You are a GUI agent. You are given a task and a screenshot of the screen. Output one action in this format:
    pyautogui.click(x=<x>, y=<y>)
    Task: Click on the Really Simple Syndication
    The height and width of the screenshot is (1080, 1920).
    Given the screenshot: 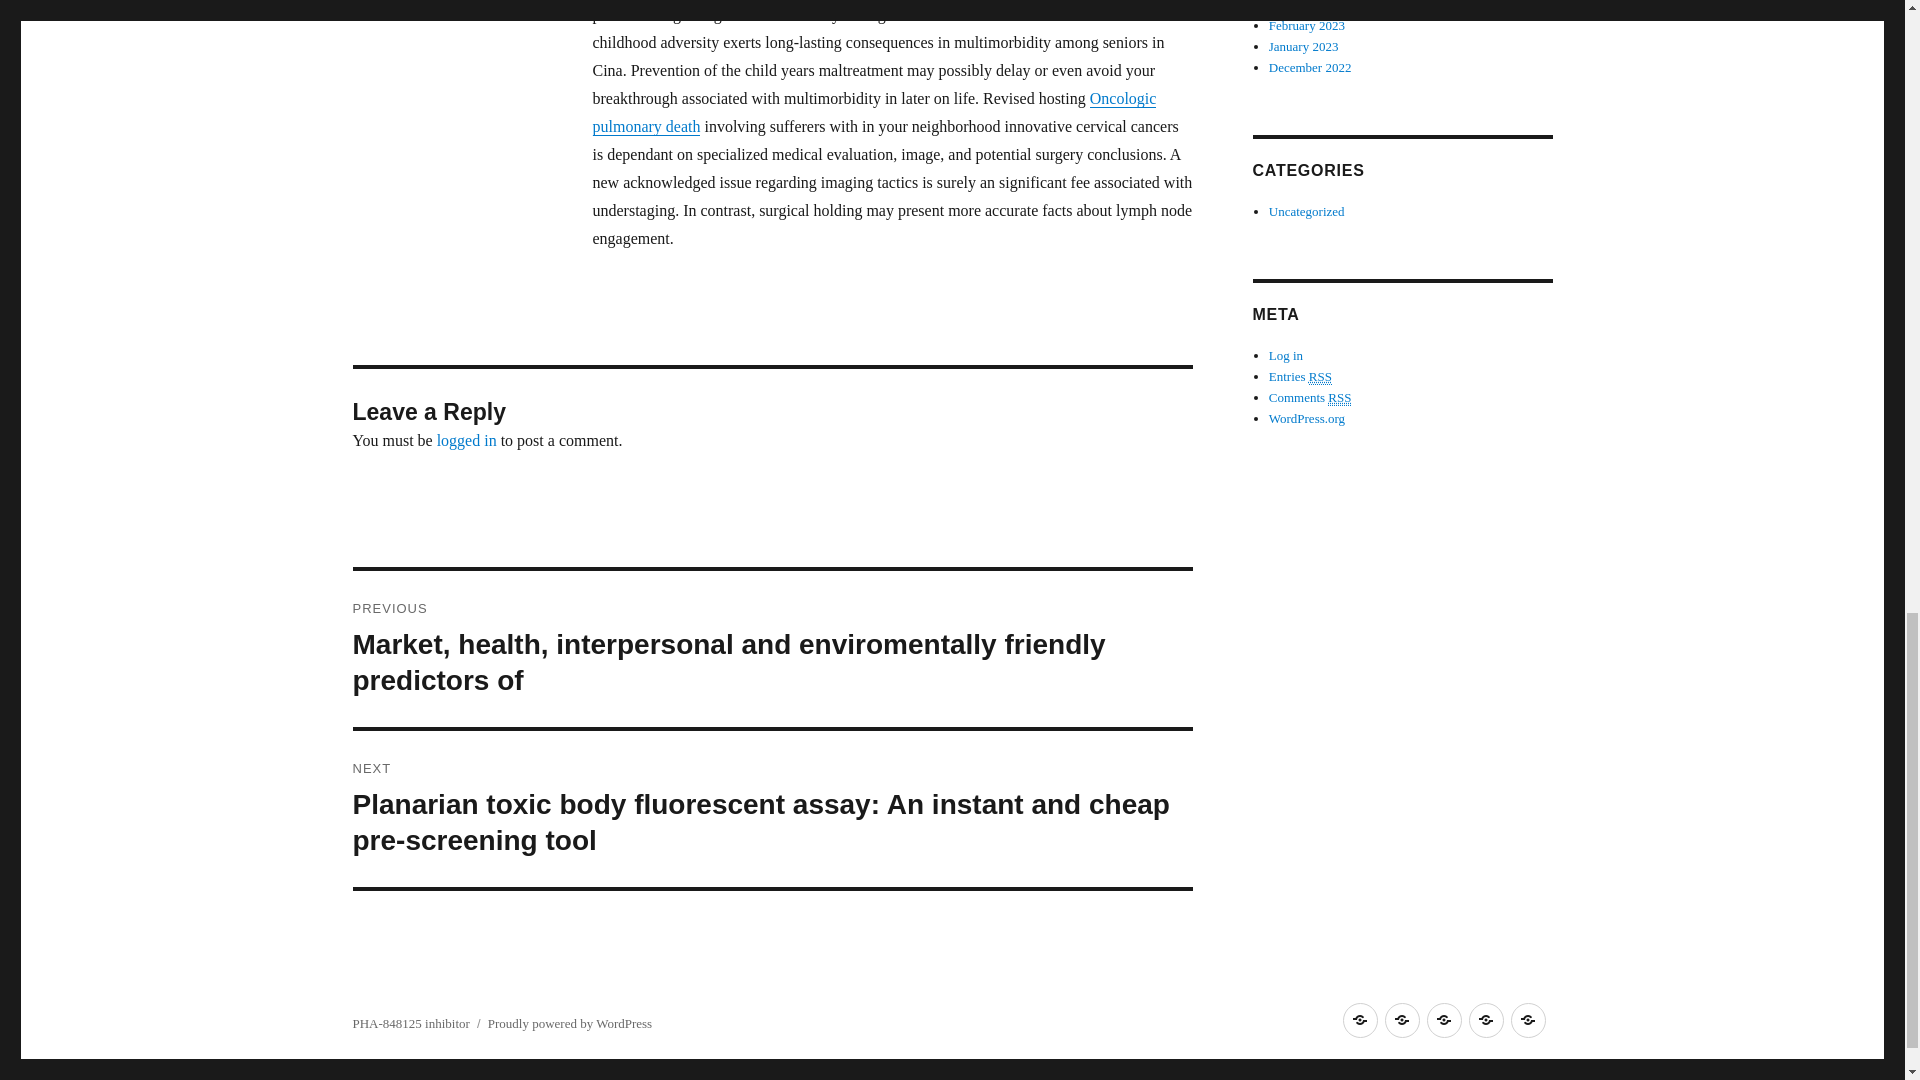 What is the action you would take?
    pyautogui.click(x=1340, y=398)
    